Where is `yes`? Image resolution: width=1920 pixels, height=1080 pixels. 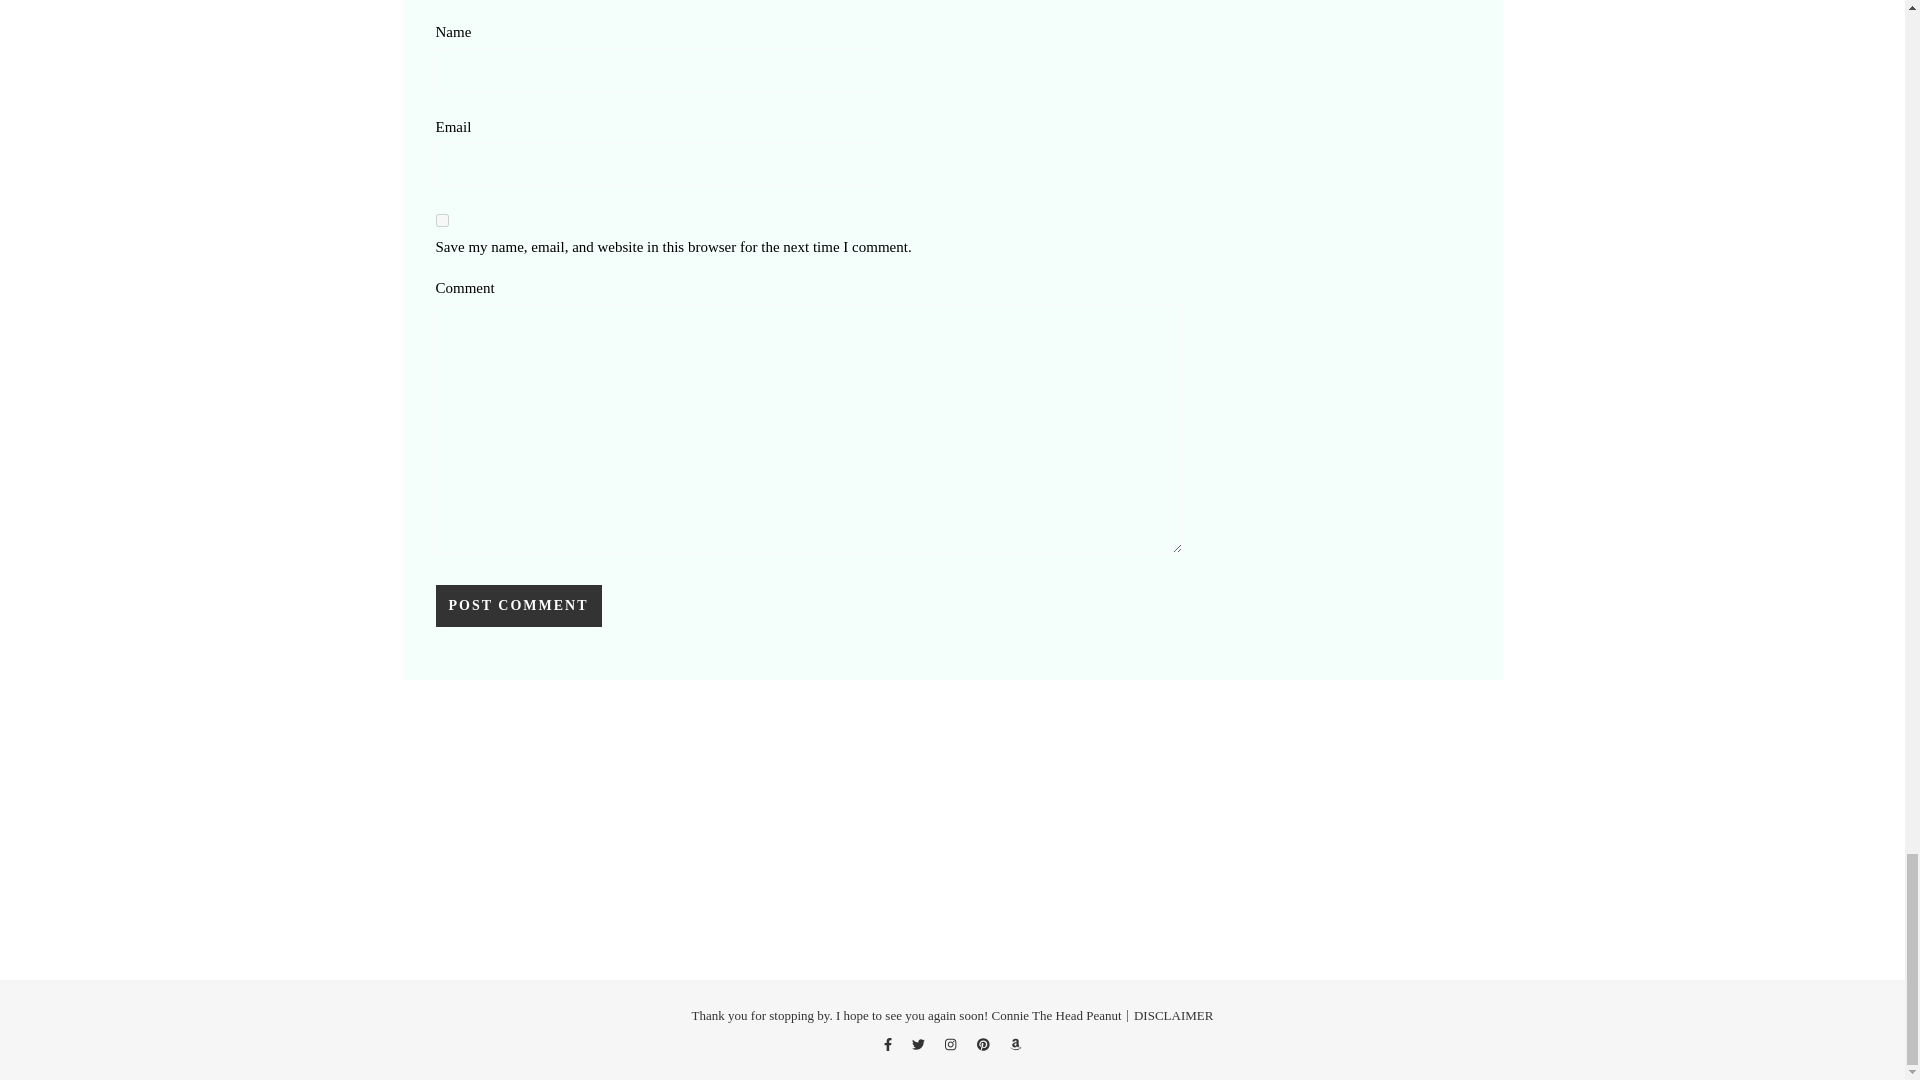
yes is located at coordinates (442, 220).